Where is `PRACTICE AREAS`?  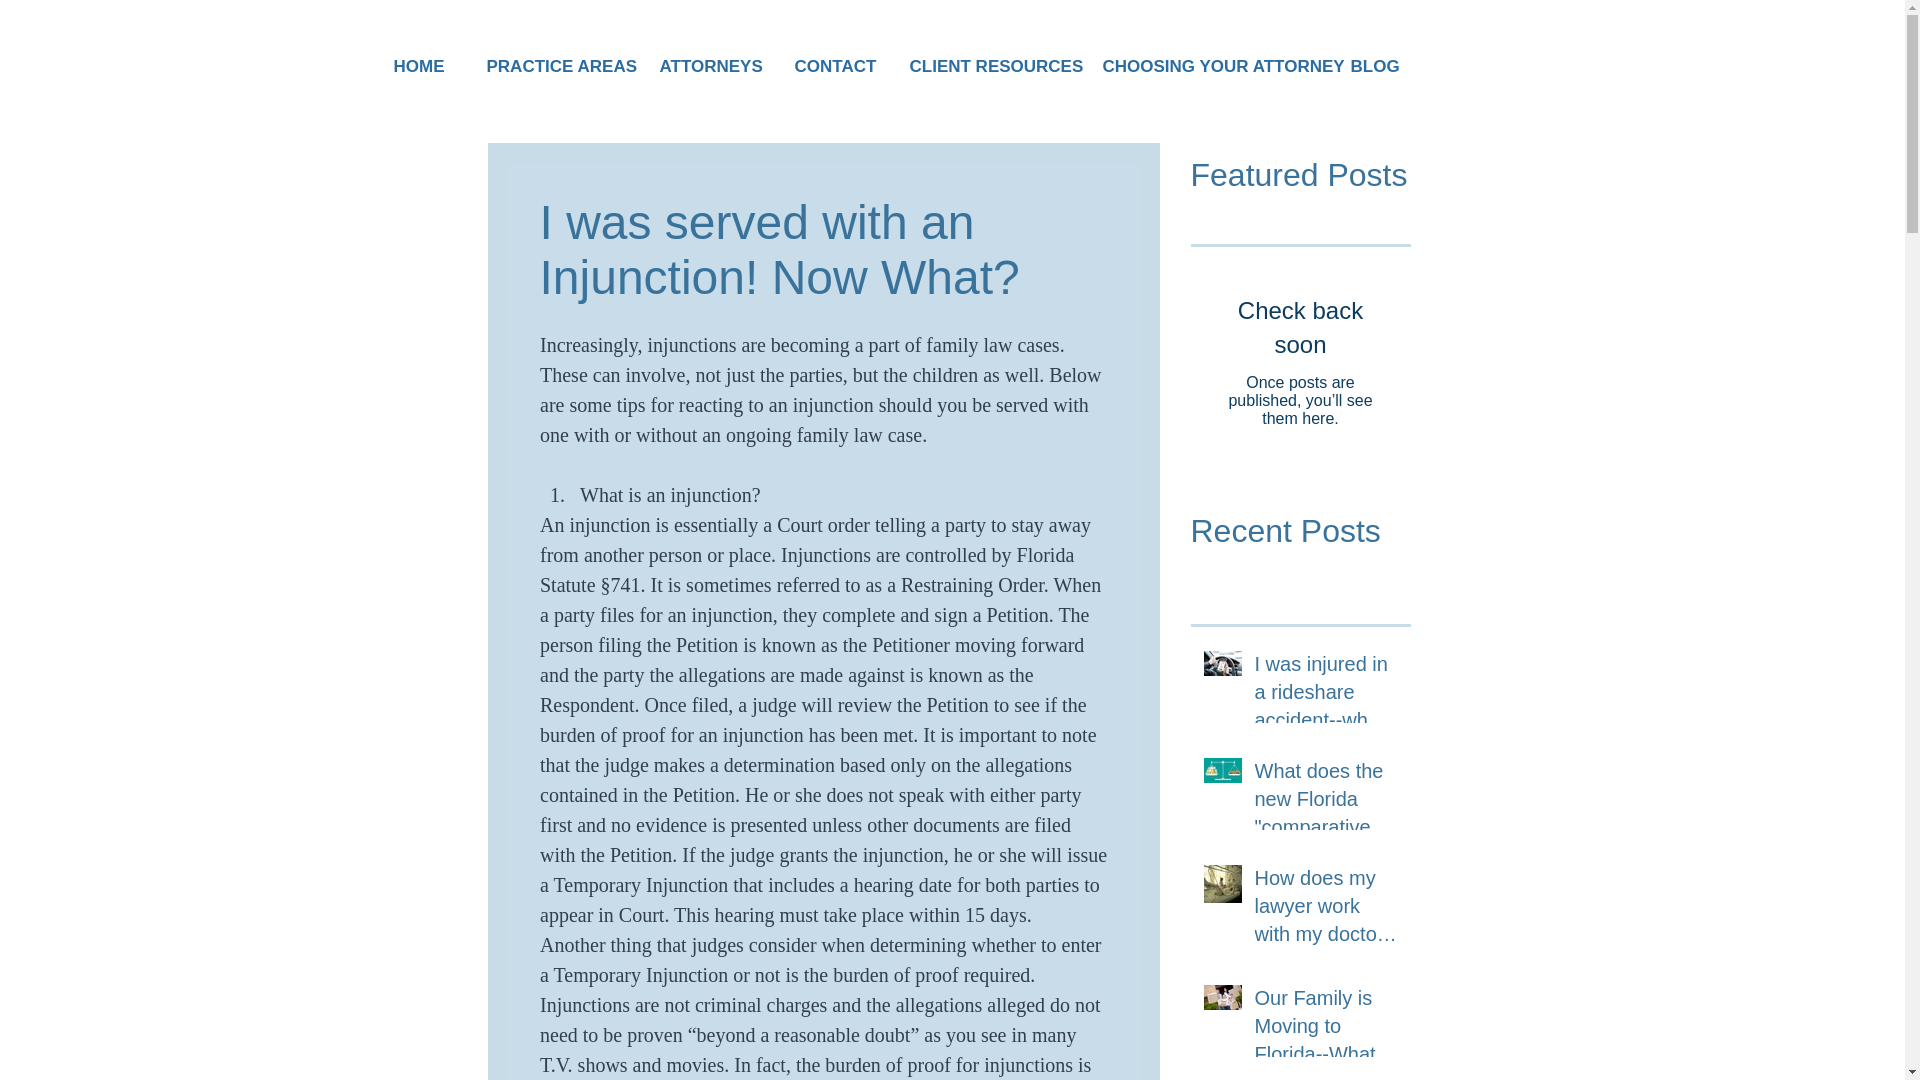 PRACTICE AREAS is located at coordinates (548, 66).